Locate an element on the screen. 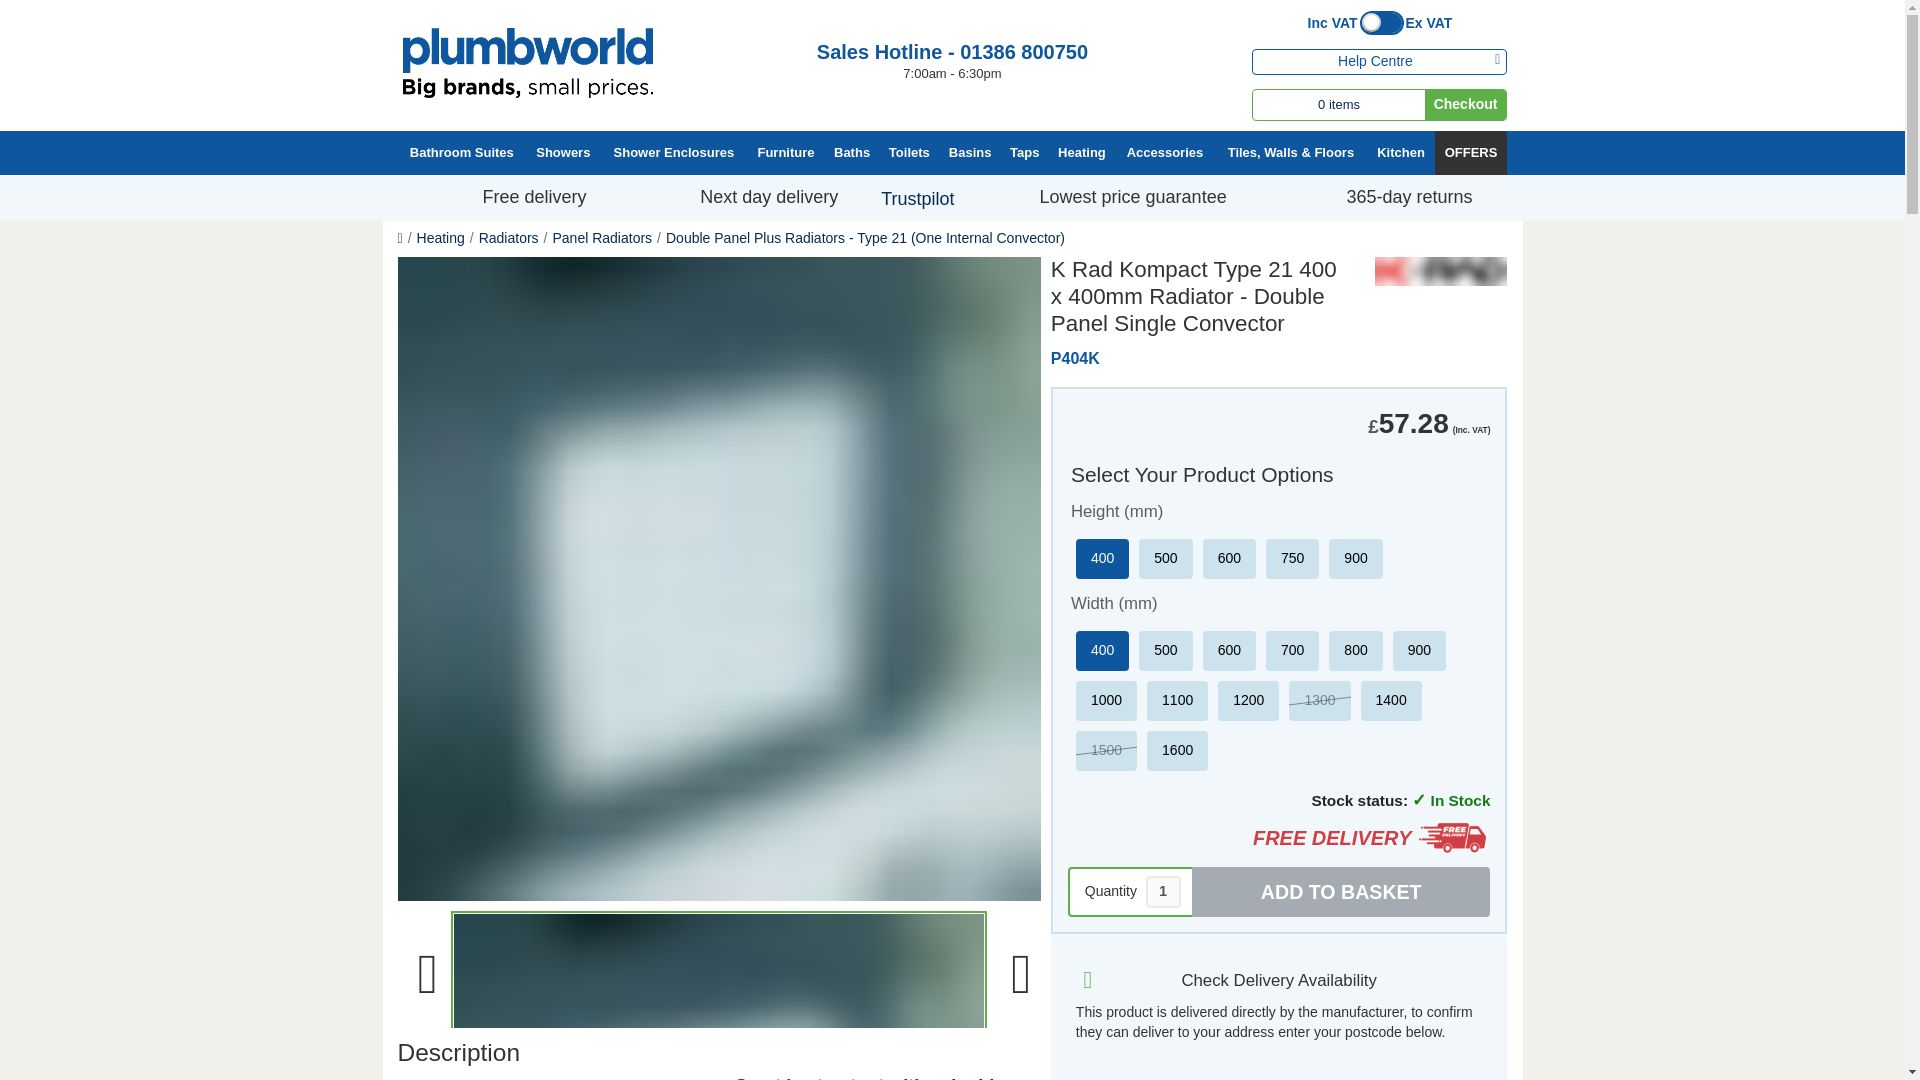 The height and width of the screenshot is (1080, 1920). Plumbworld is located at coordinates (526, 63).